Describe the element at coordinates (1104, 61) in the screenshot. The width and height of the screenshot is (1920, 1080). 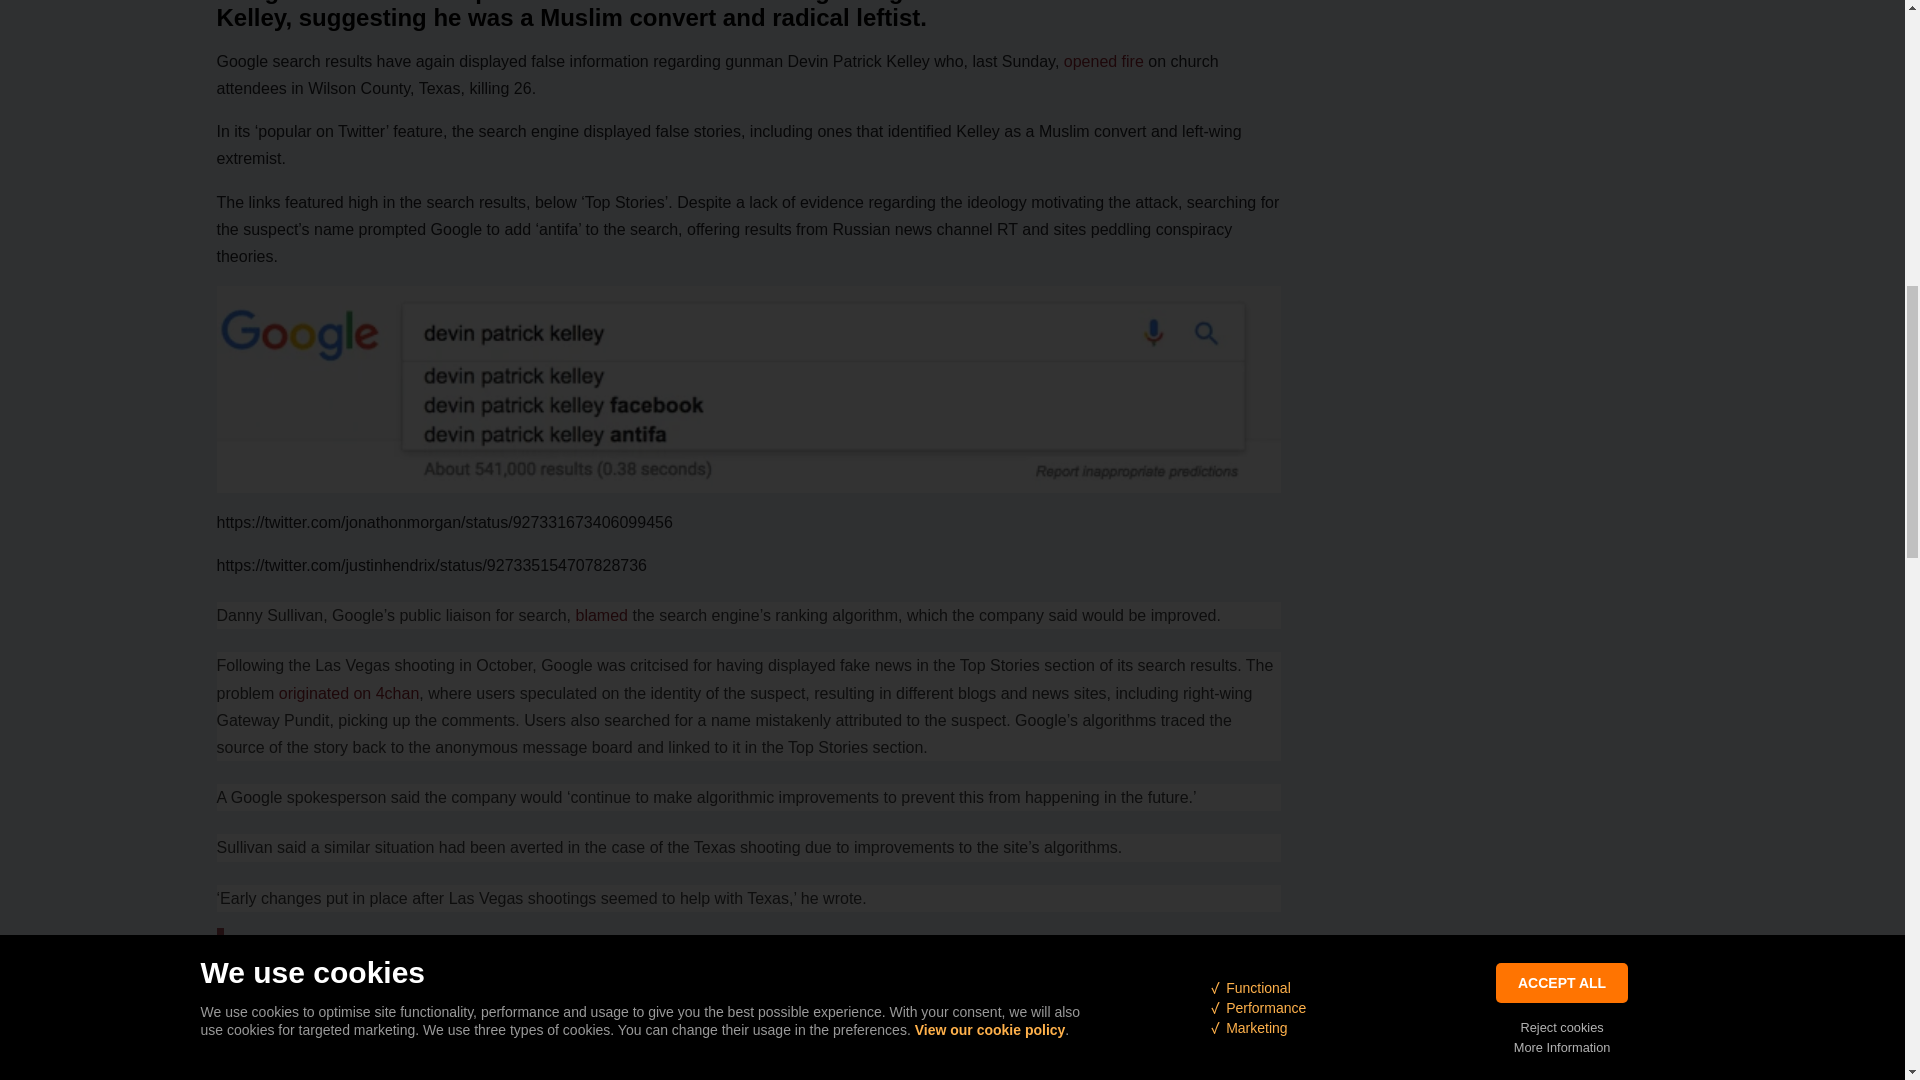
I see `opened fire` at that location.